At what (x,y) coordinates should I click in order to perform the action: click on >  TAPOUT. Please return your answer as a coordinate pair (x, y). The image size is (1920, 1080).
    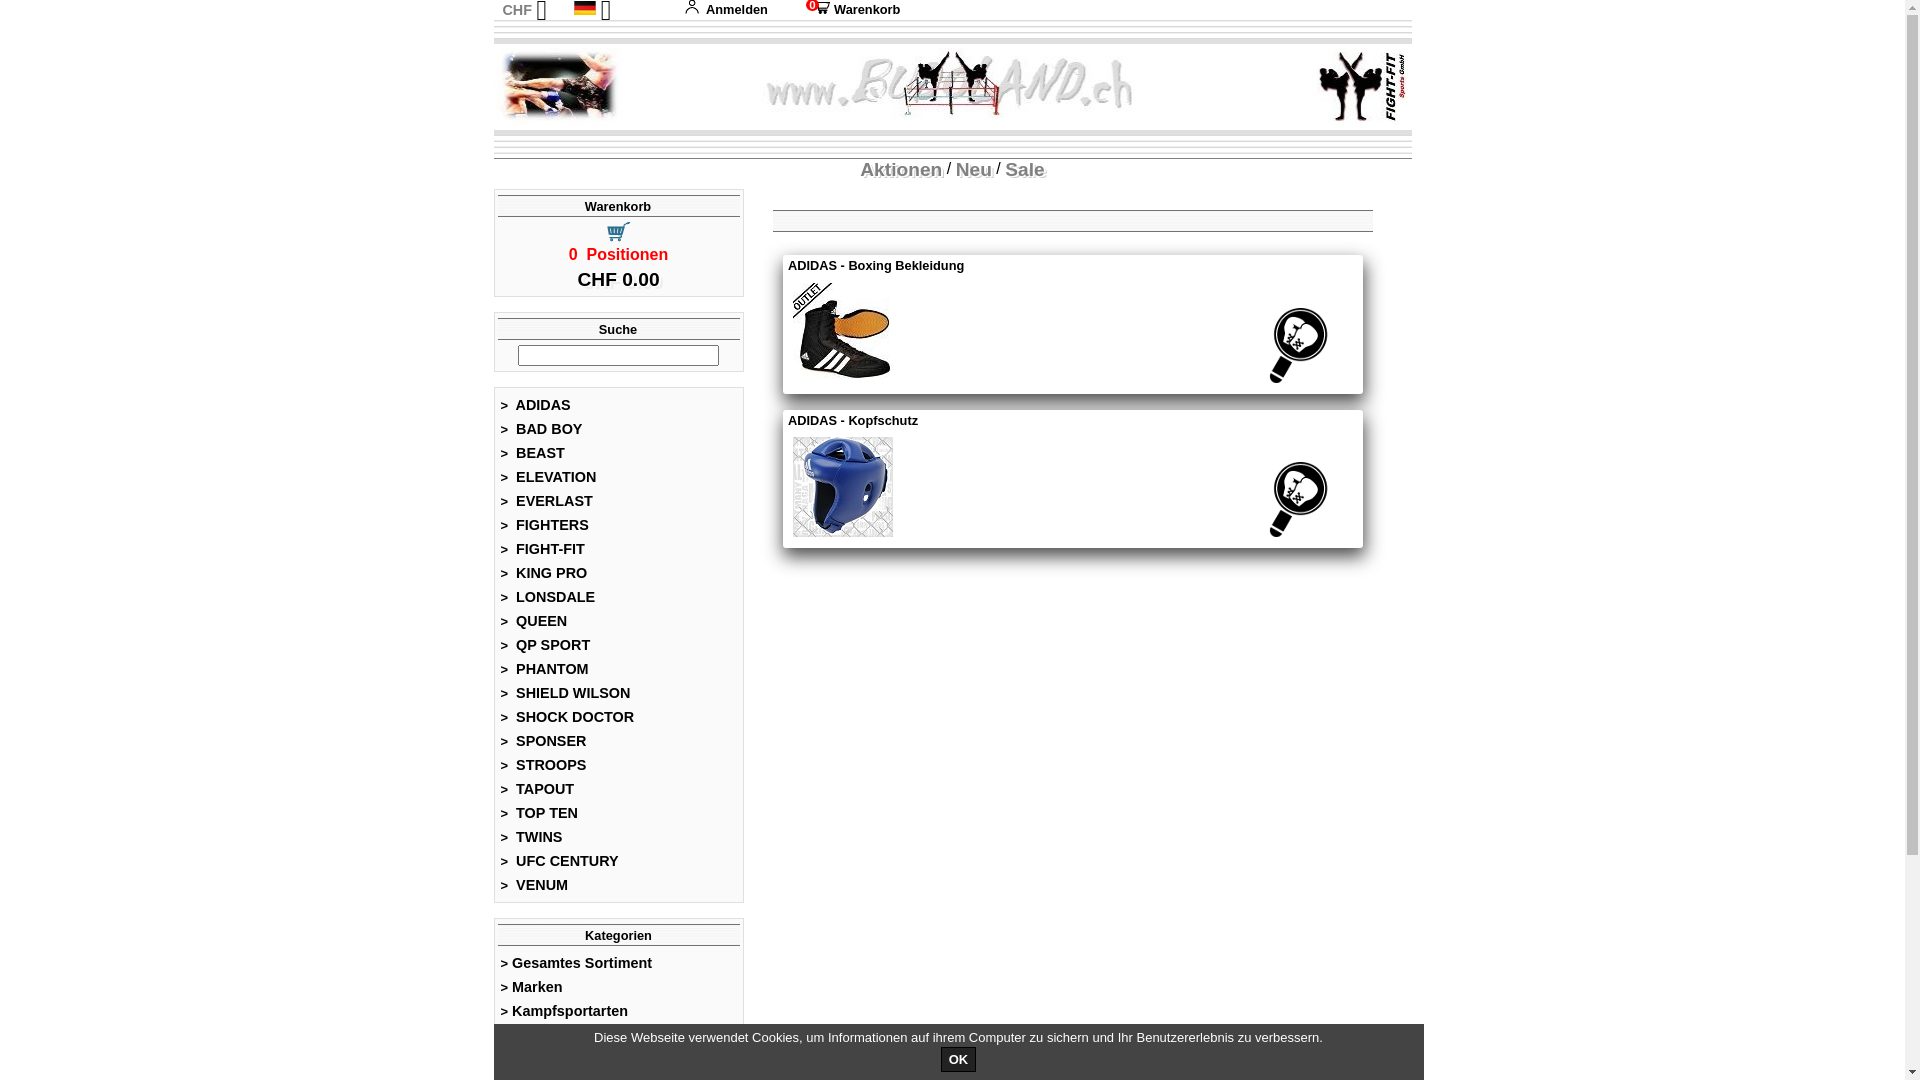
    Looking at the image, I should click on (538, 789).